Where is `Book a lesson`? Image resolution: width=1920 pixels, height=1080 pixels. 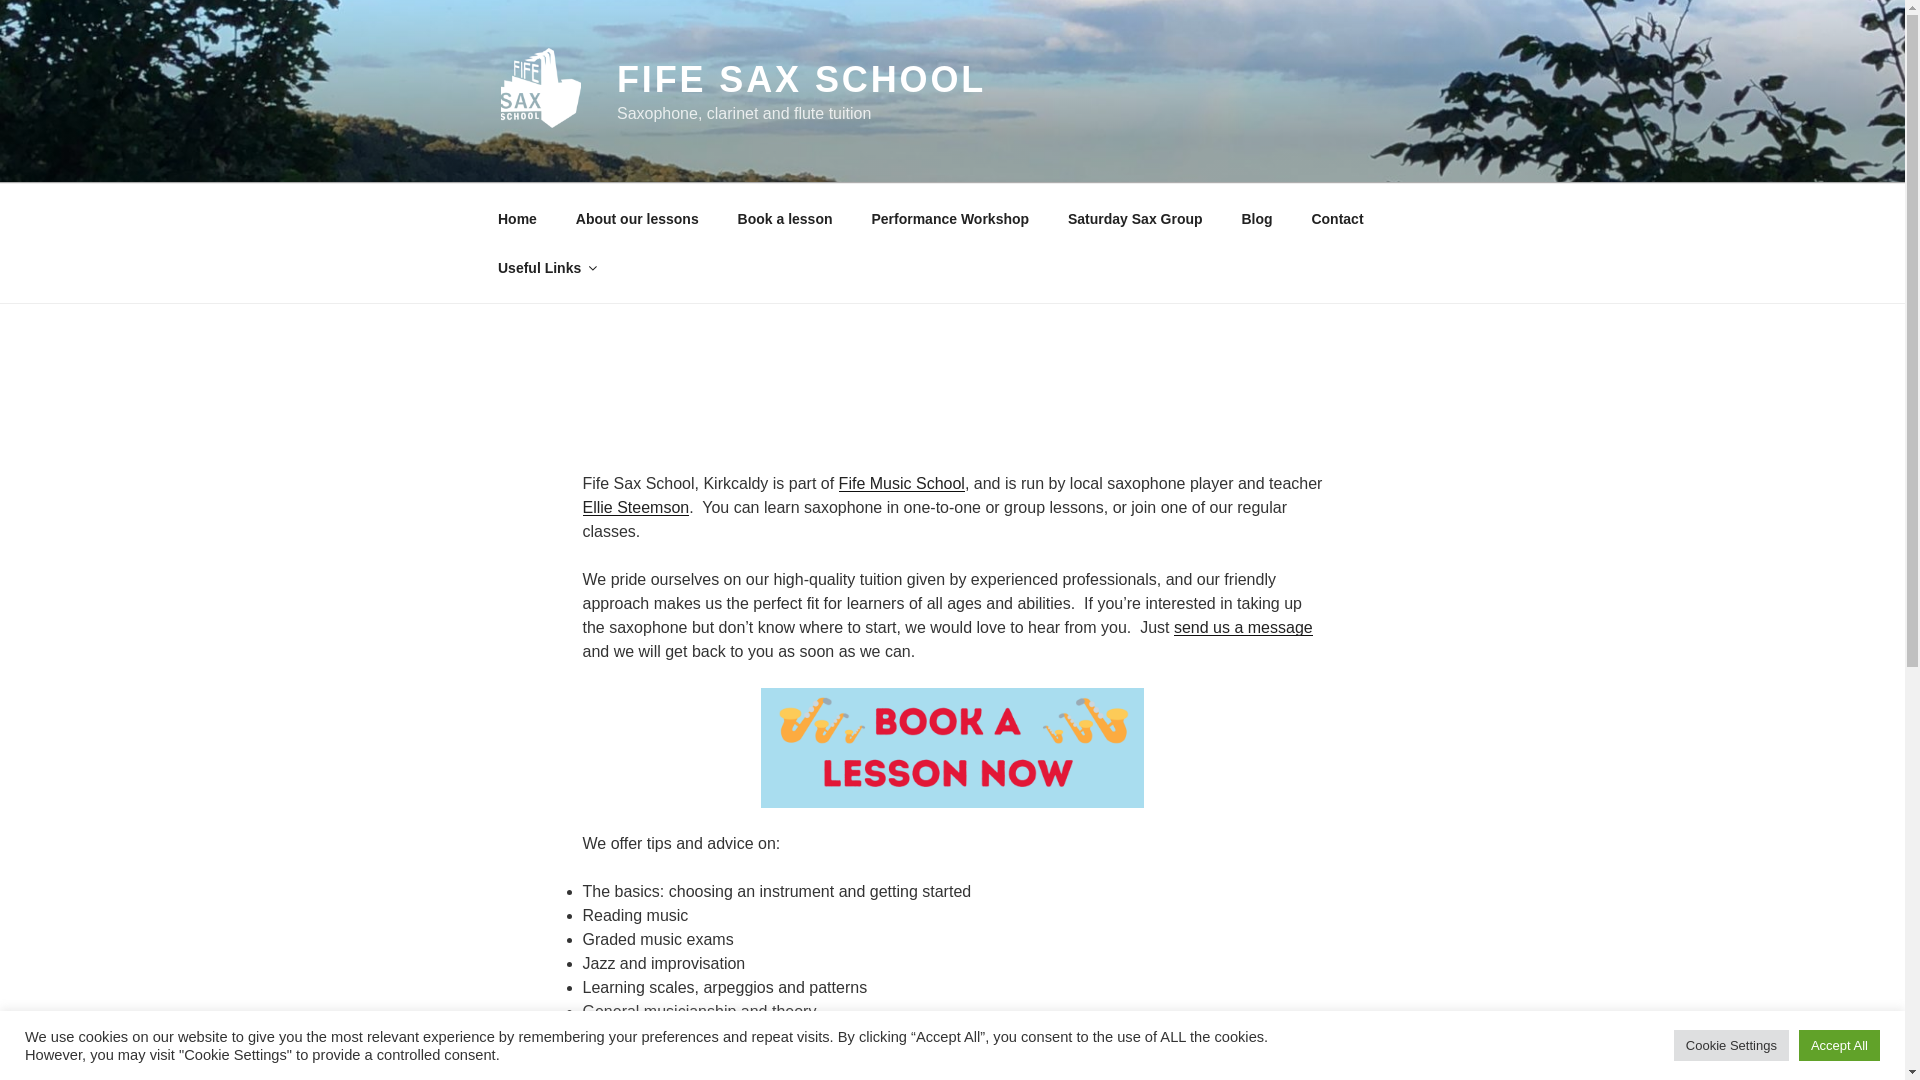 Book a lesson is located at coordinates (785, 218).